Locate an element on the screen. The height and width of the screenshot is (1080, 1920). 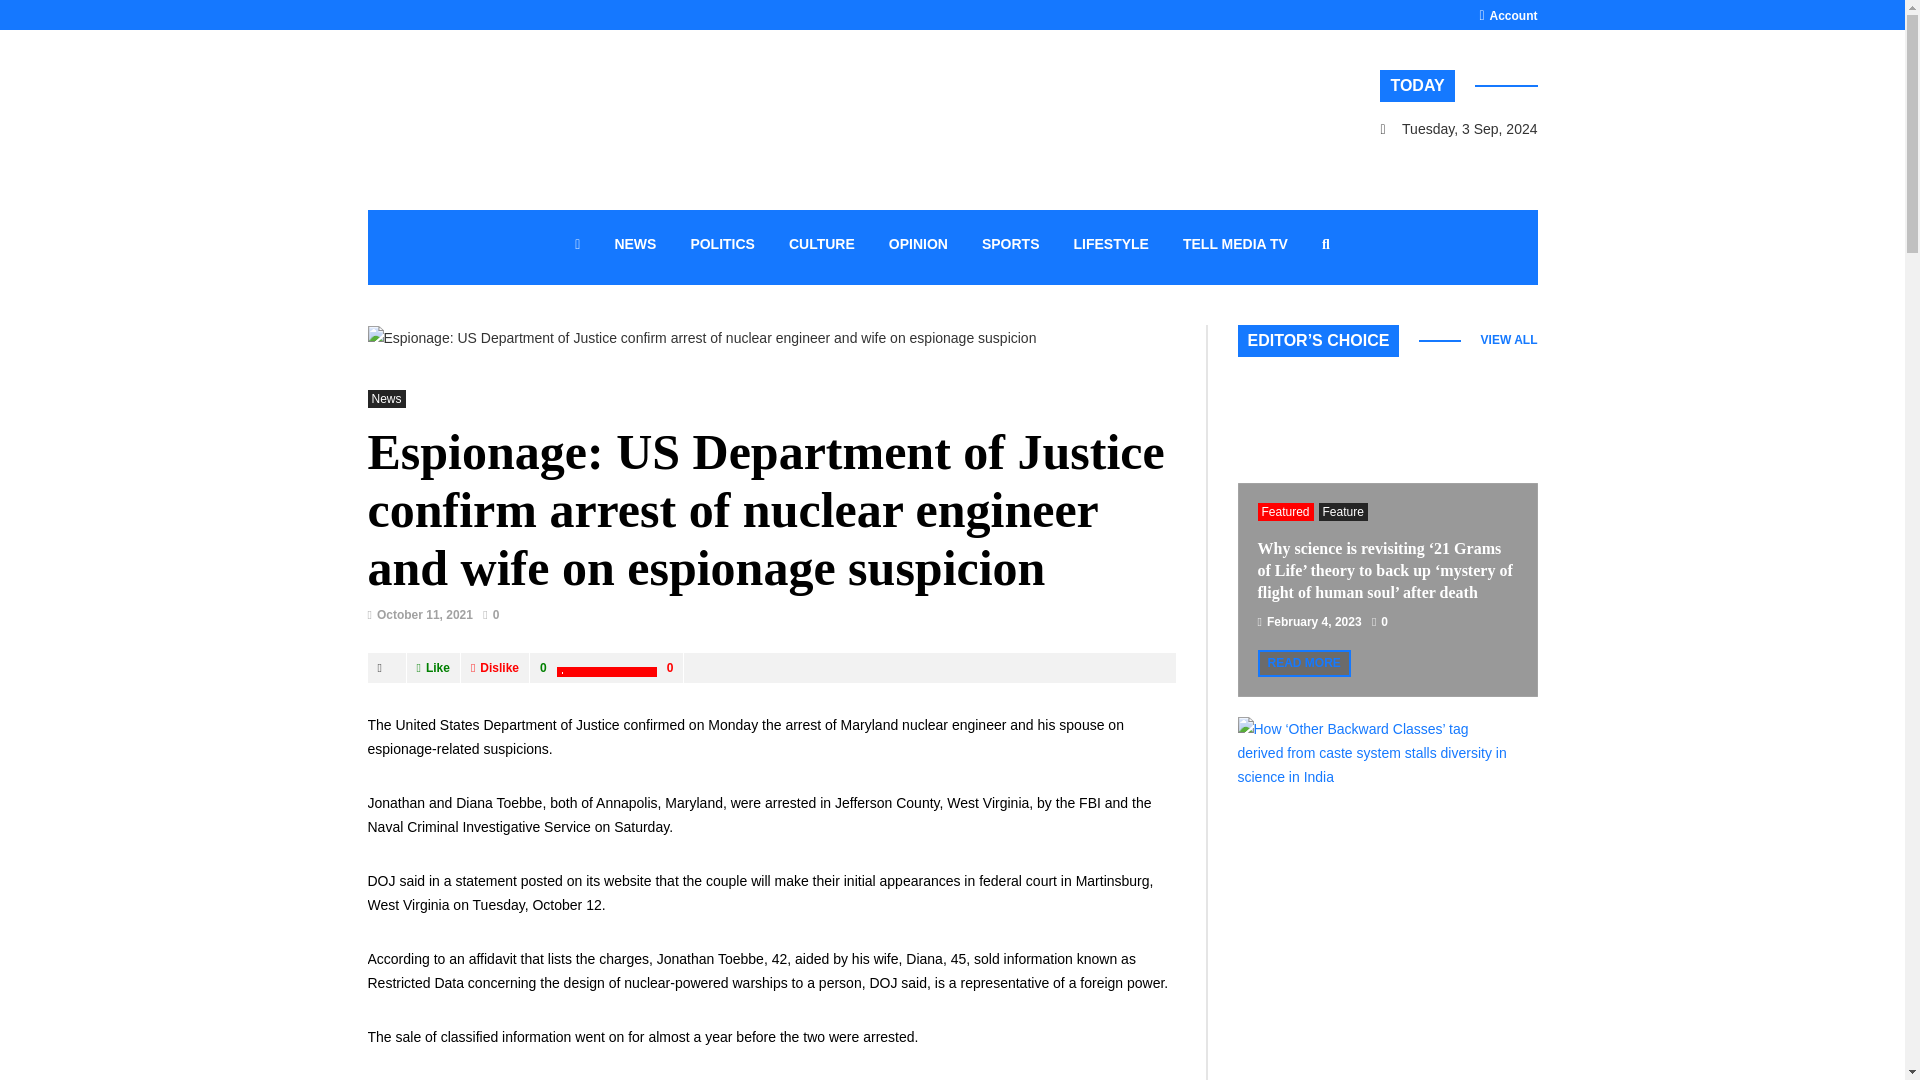
News is located at coordinates (635, 247).